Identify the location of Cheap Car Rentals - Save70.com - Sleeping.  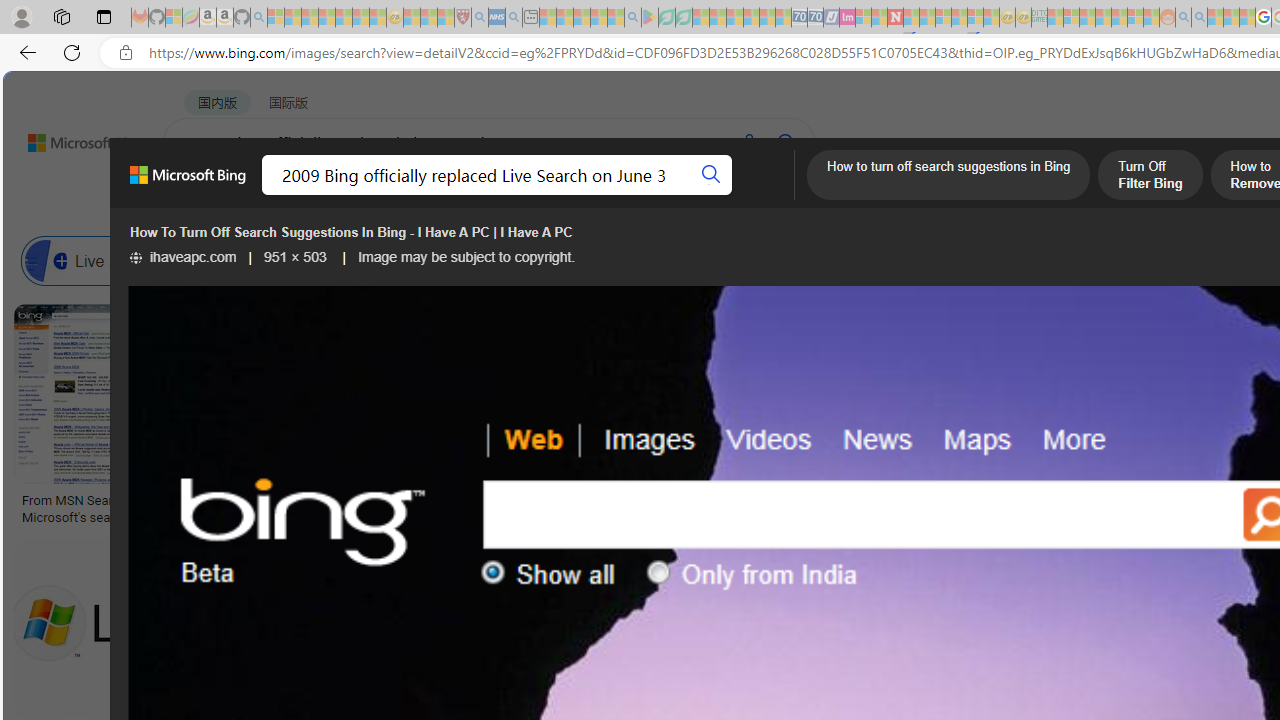
(800, 18).